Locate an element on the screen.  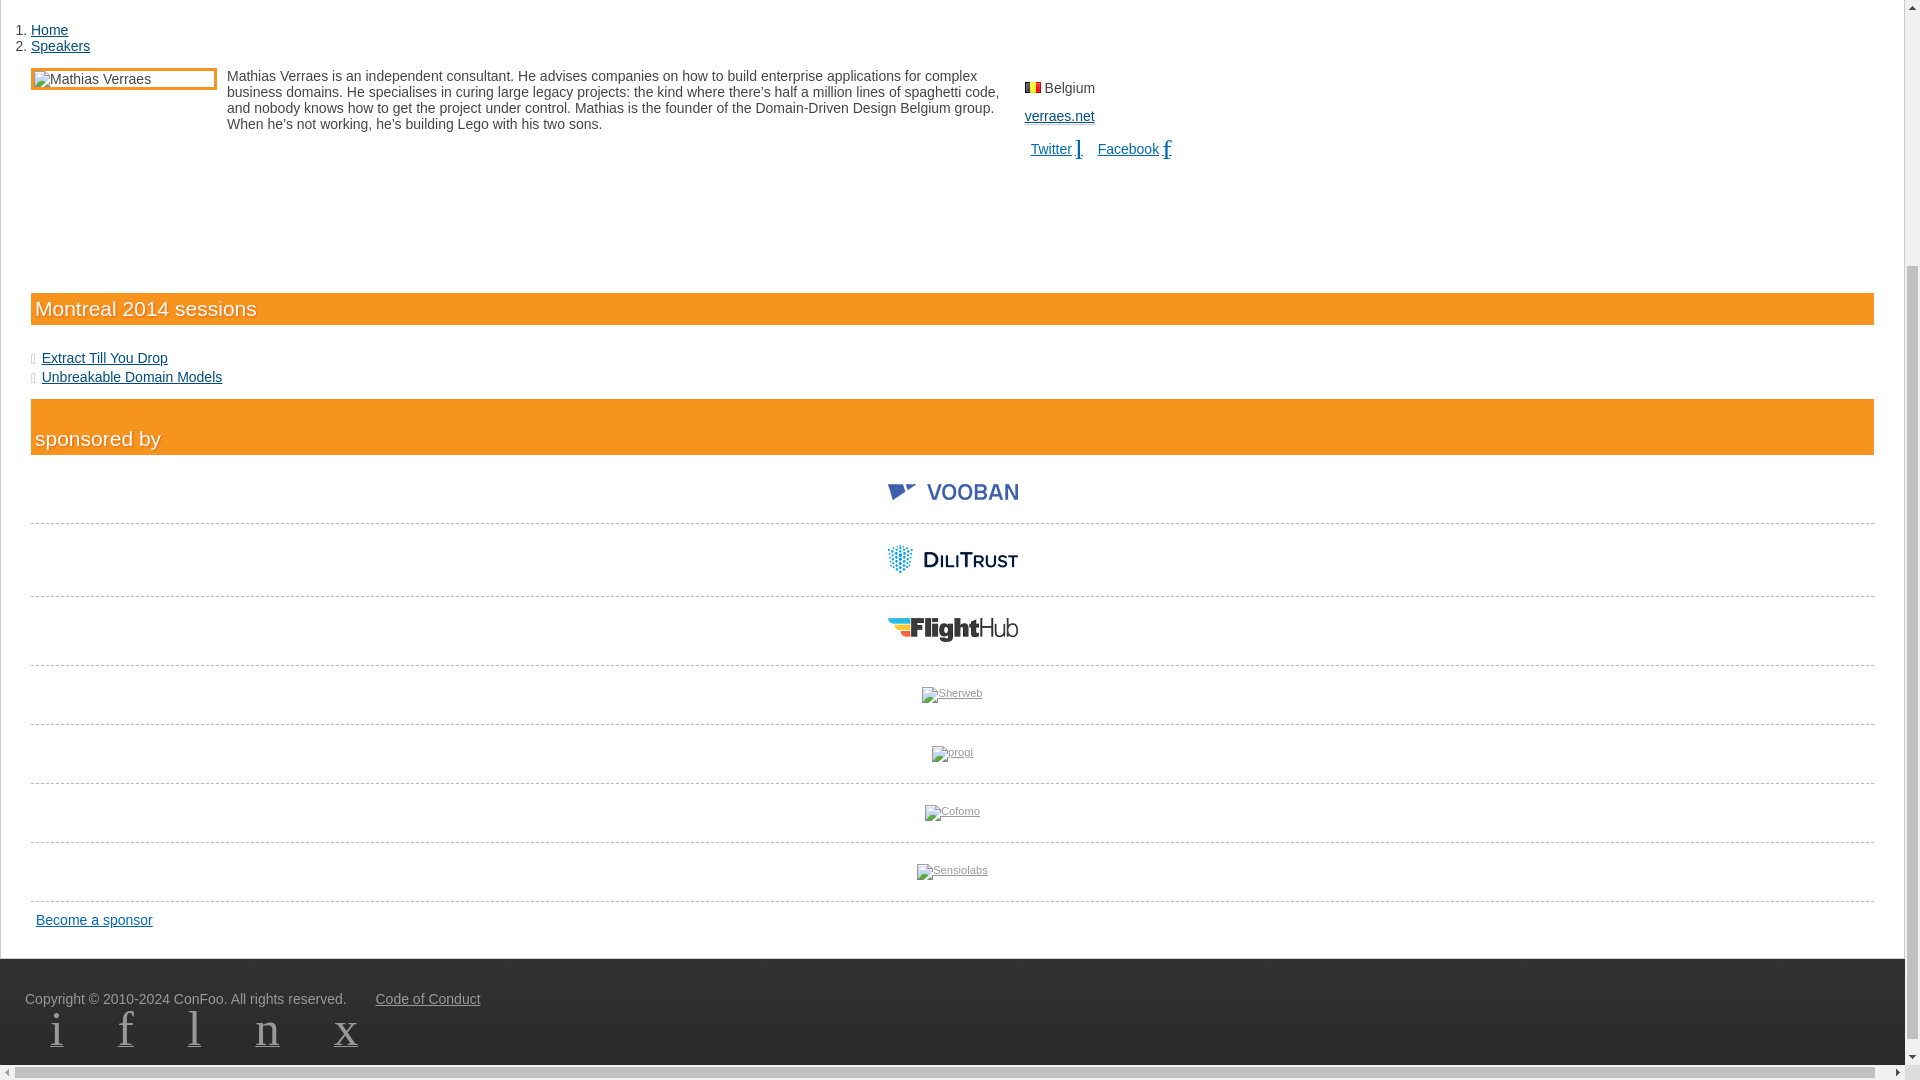
Twitter is located at coordinates (1058, 149).